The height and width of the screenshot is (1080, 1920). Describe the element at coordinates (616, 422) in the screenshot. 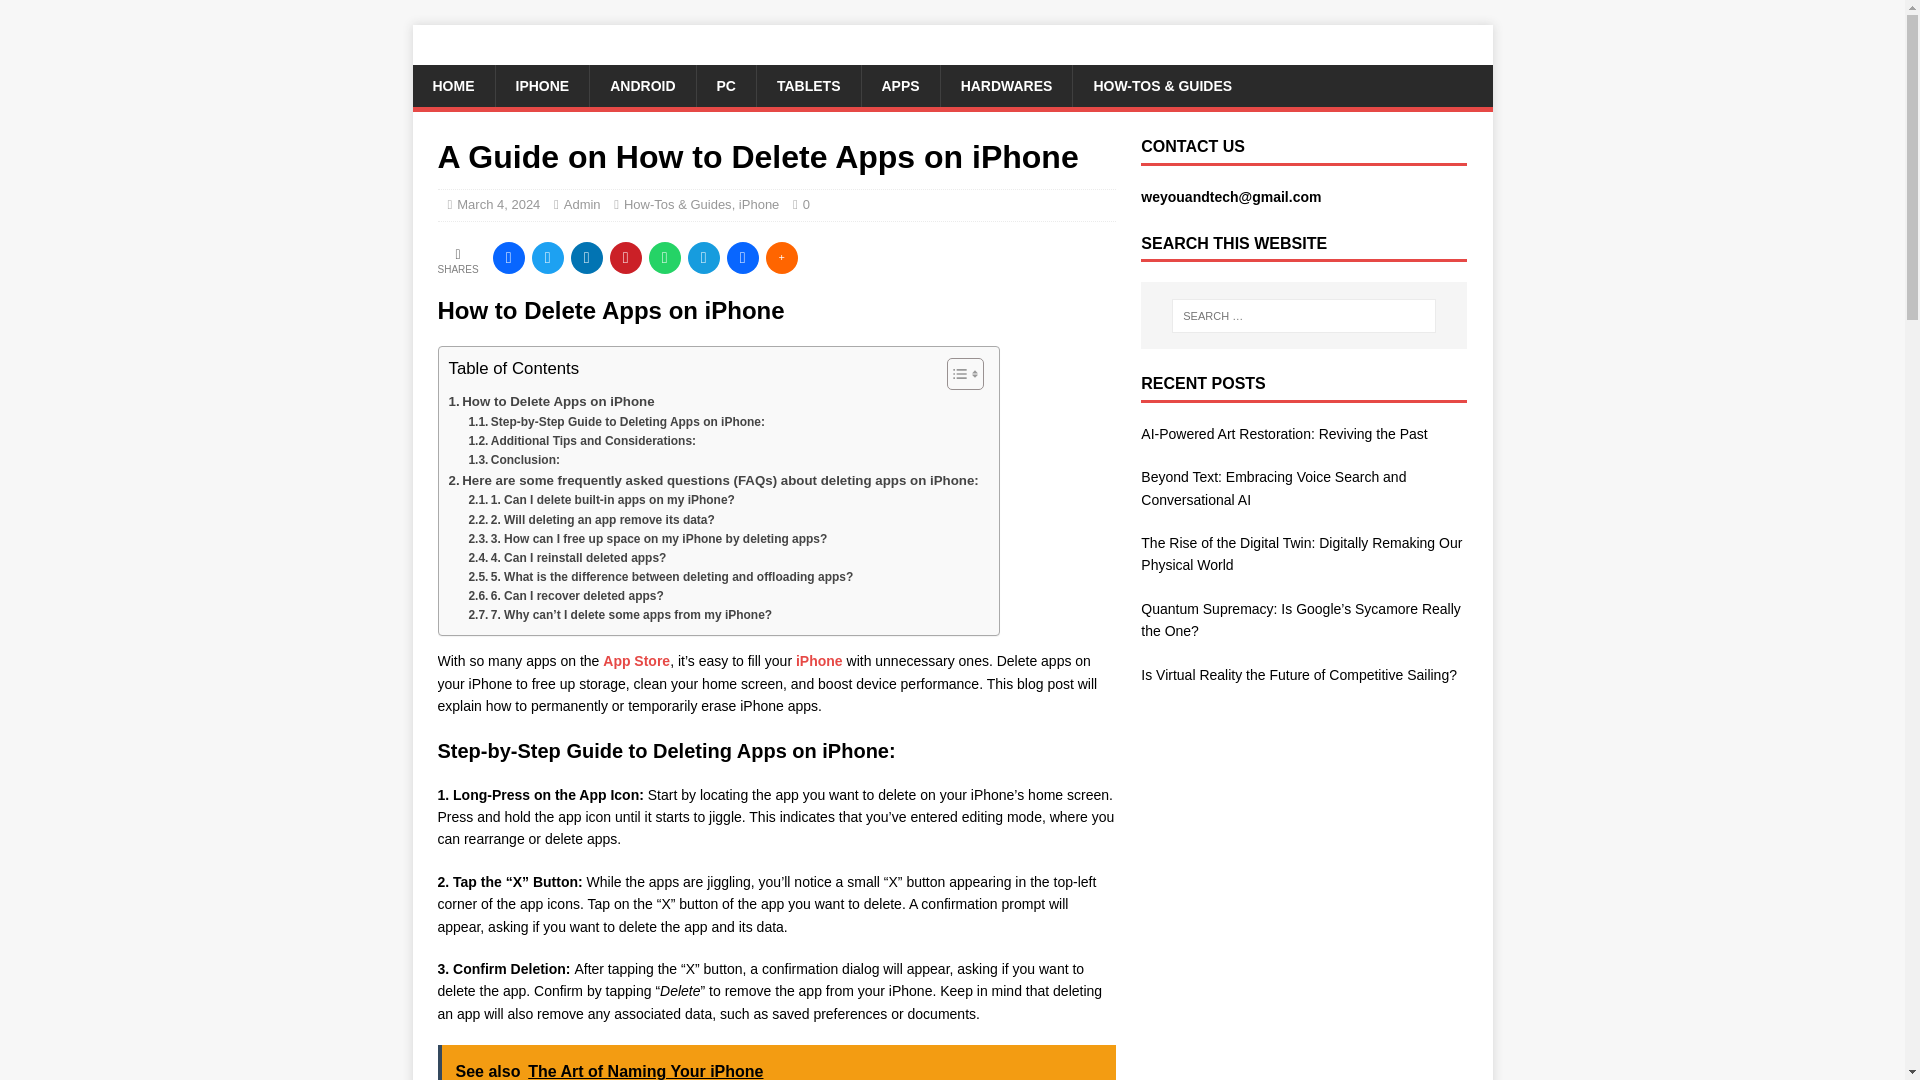

I see `Step-by-Step Guide to Deleting Apps on iPhone:` at that location.